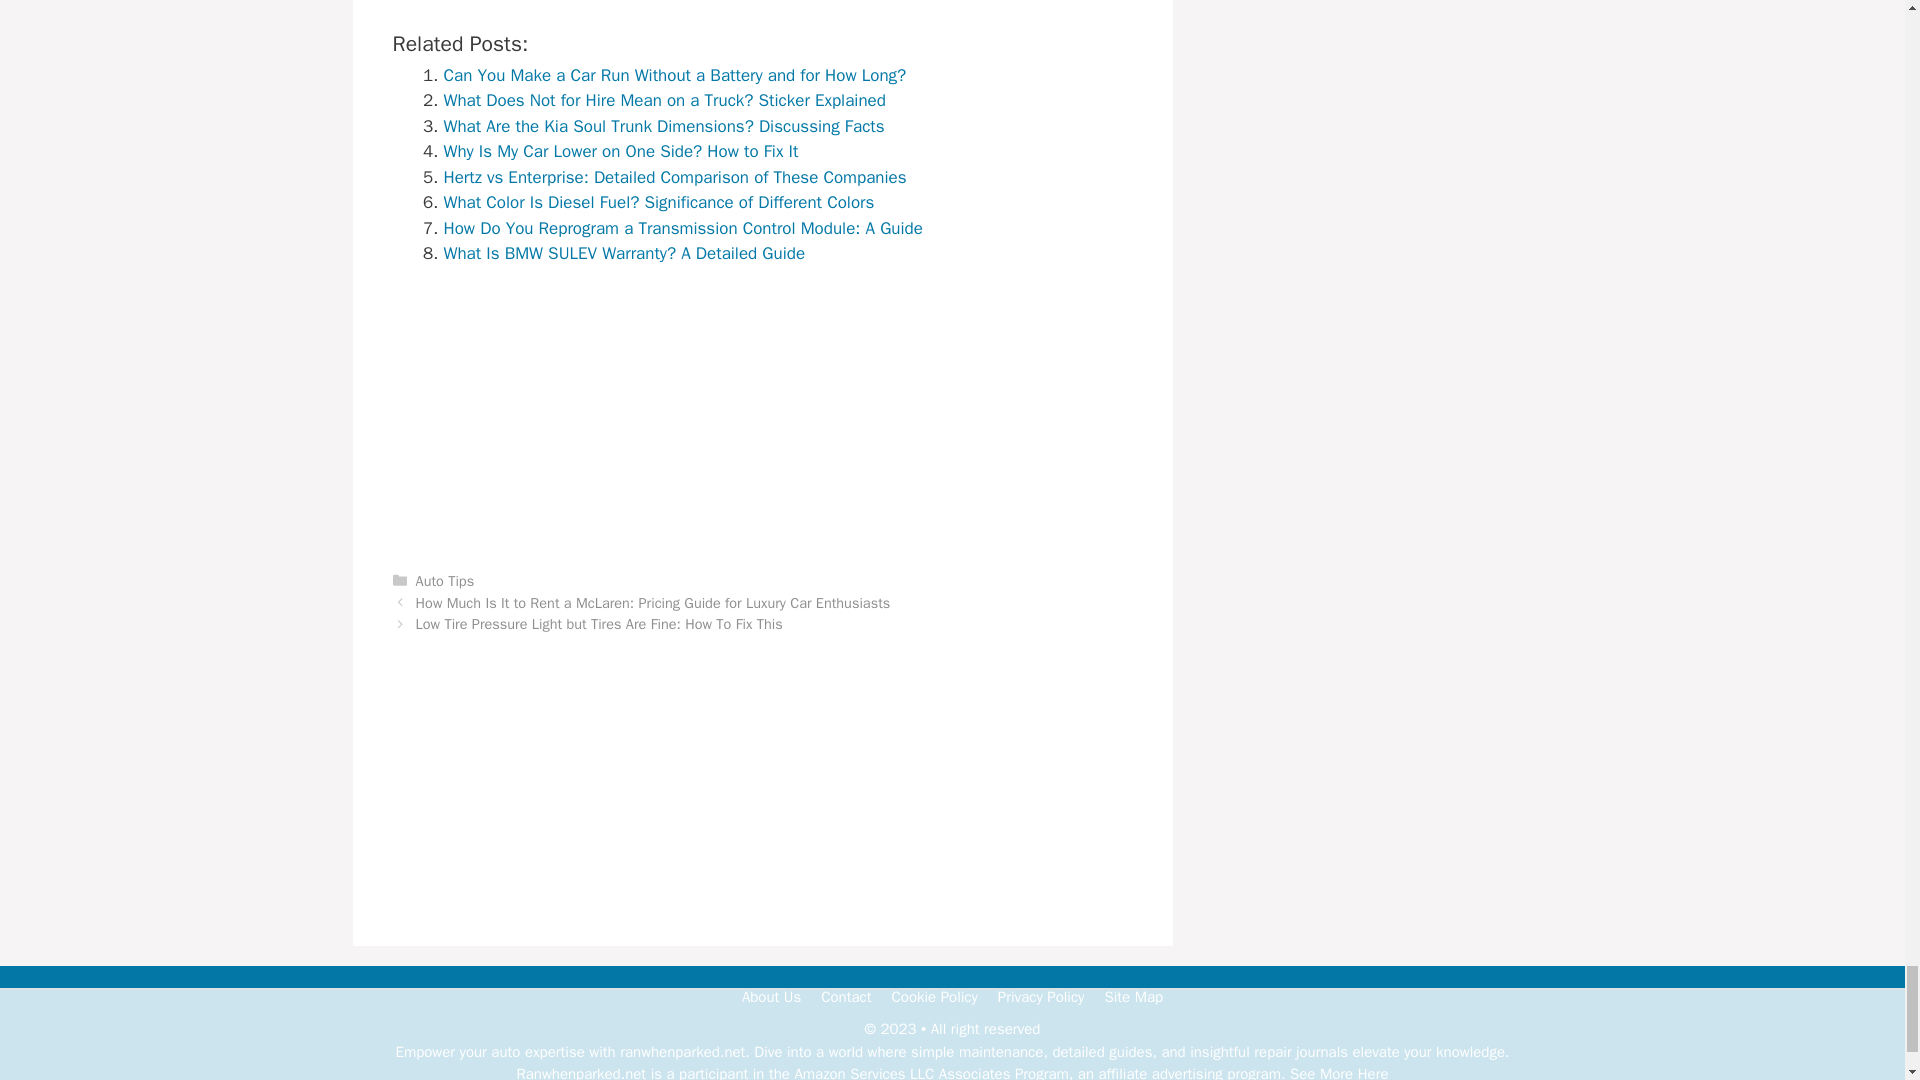 The width and height of the screenshot is (1920, 1080). I want to click on Hertz vs Enterprise: Detailed Comparison of These Companies, so click(674, 177).